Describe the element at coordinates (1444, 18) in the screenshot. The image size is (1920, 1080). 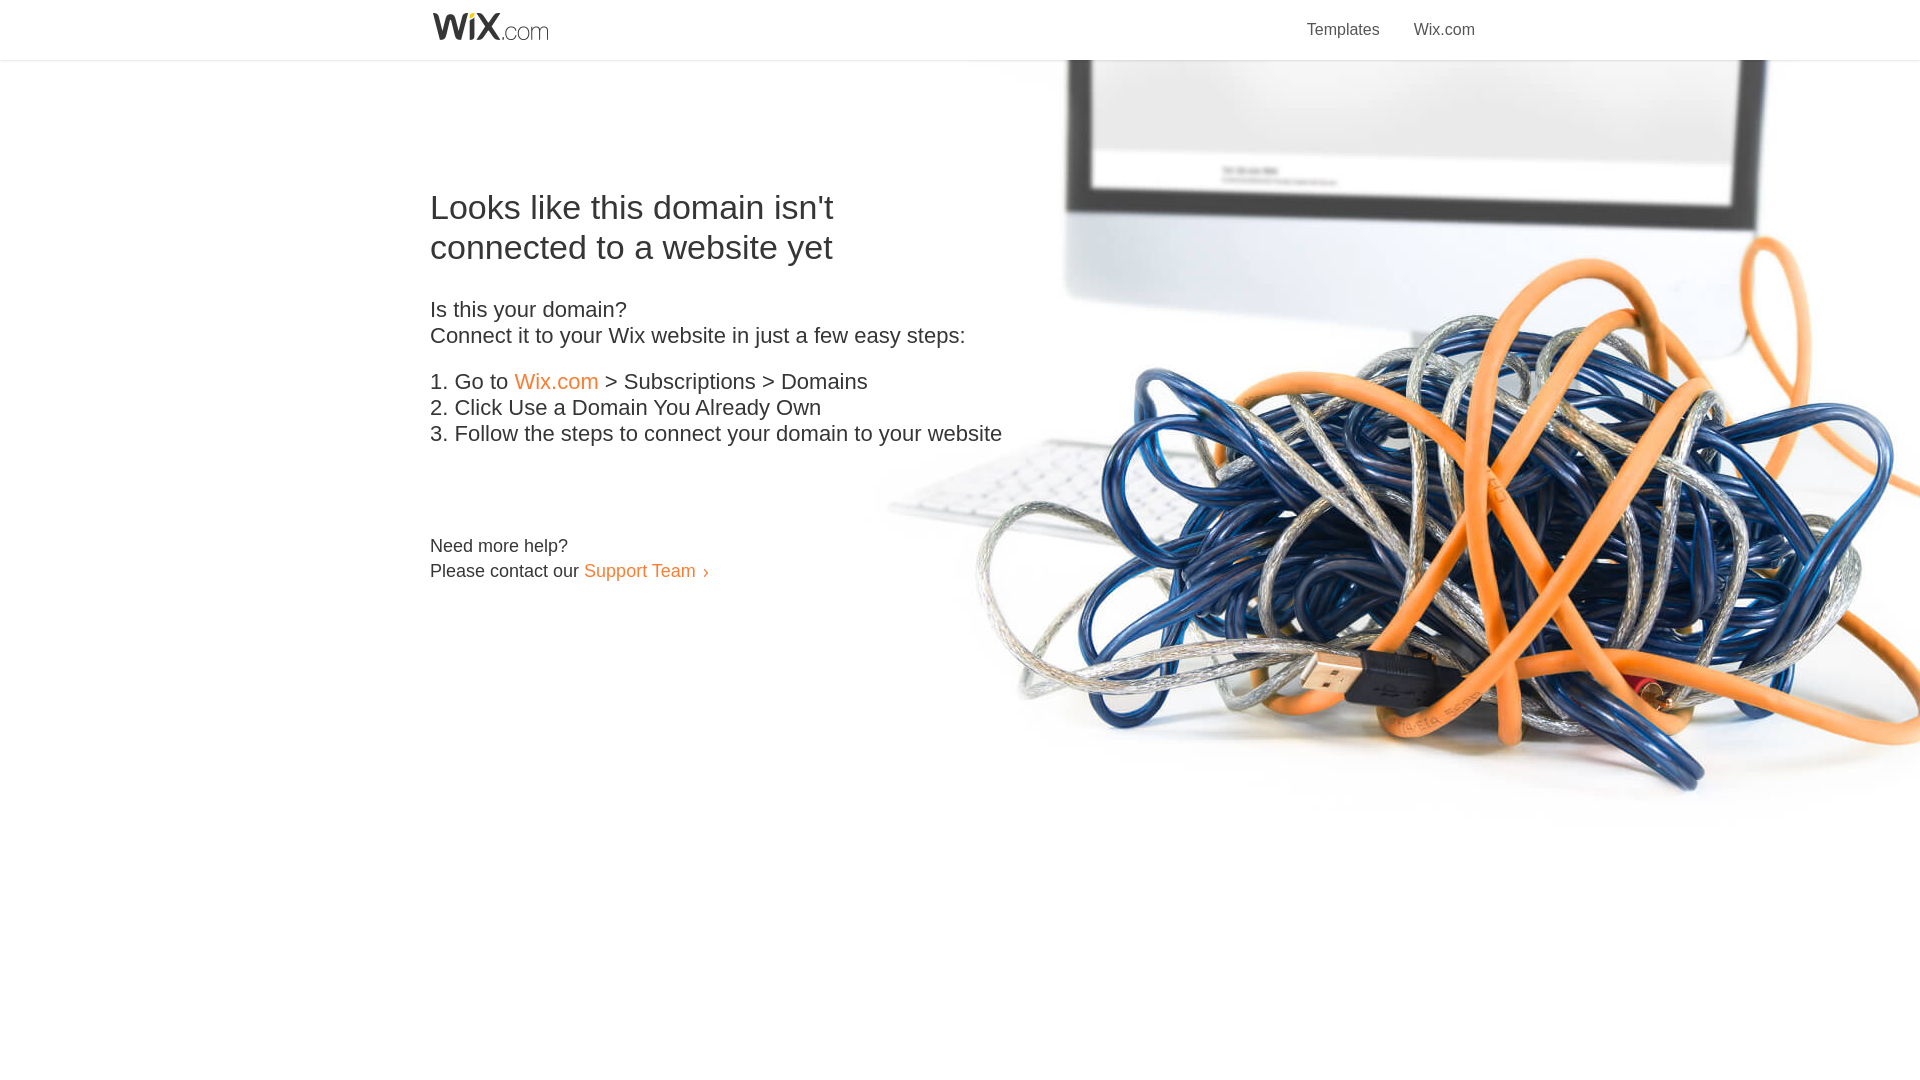
I see `Wix.com` at that location.